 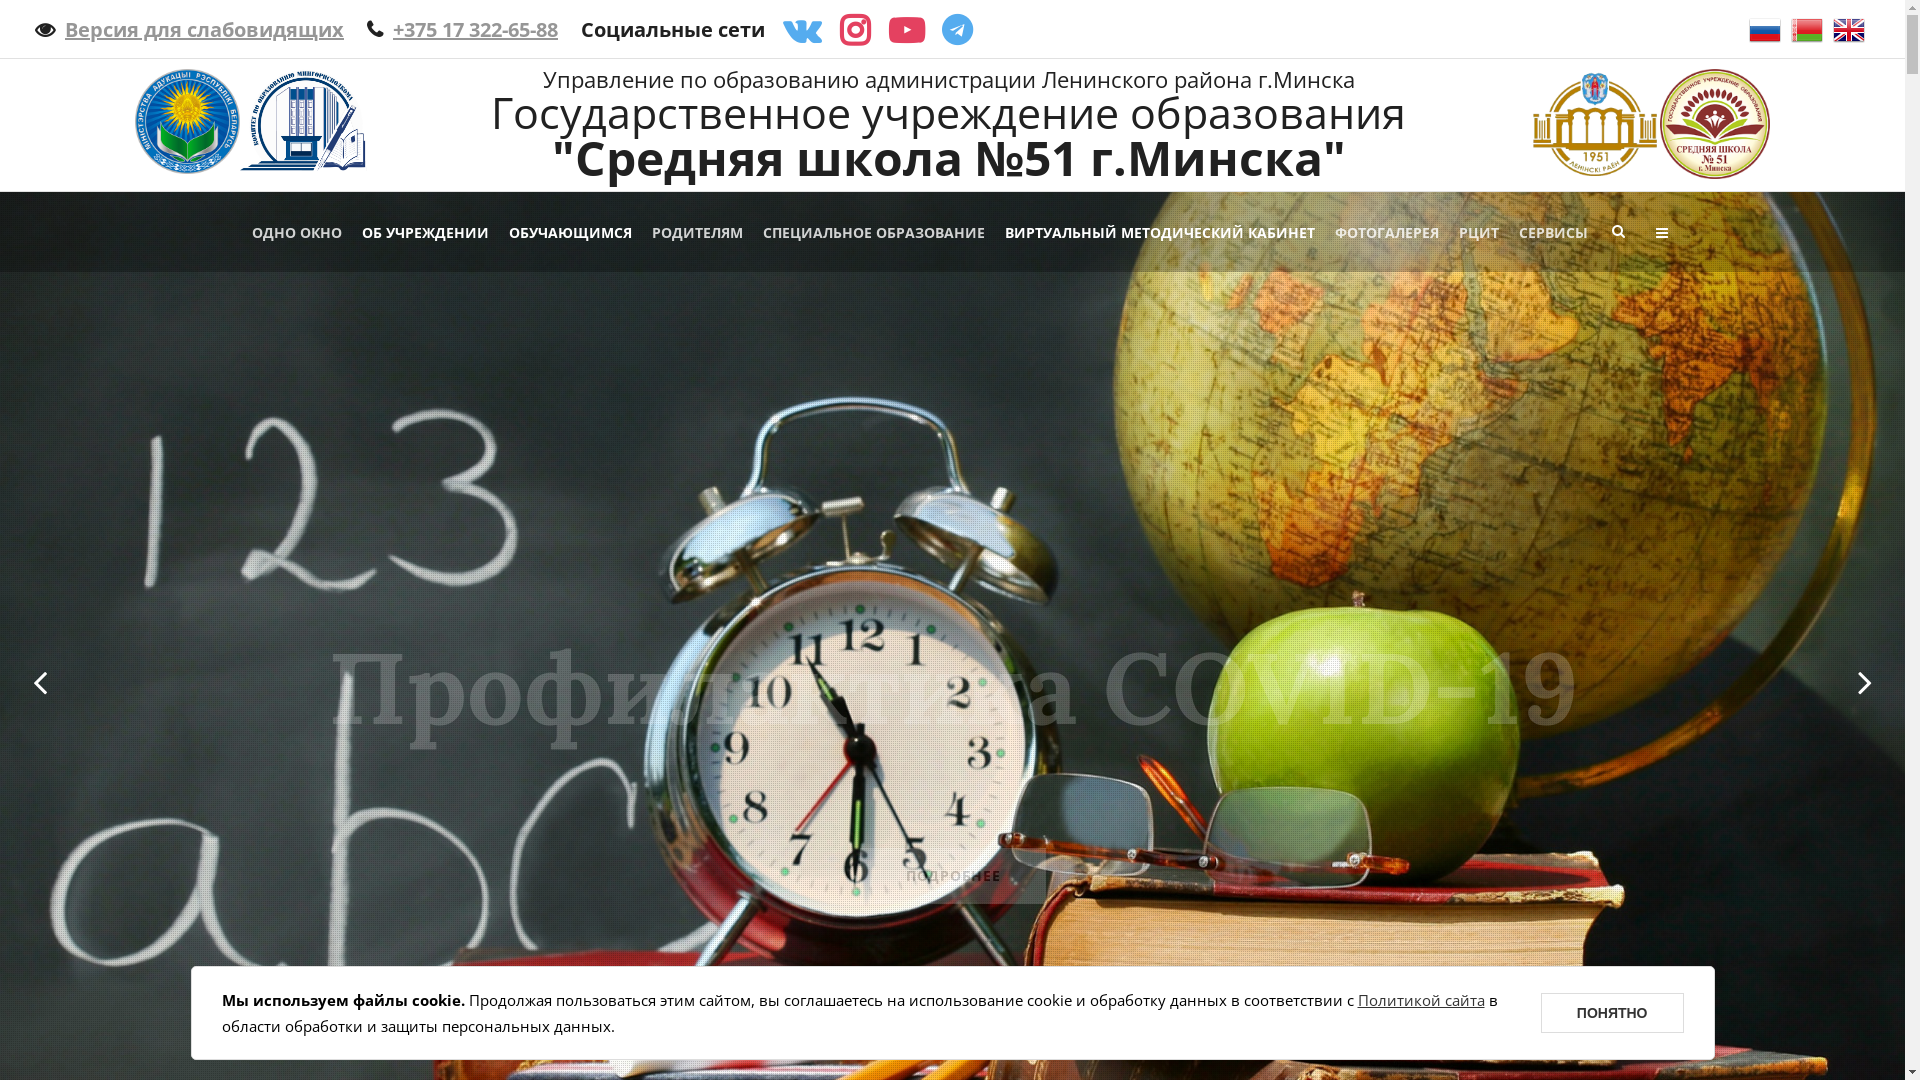 What do you see at coordinates (462, 30) in the screenshot?
I see `+375 17 322-65-88` at bounding box center [462, 30].